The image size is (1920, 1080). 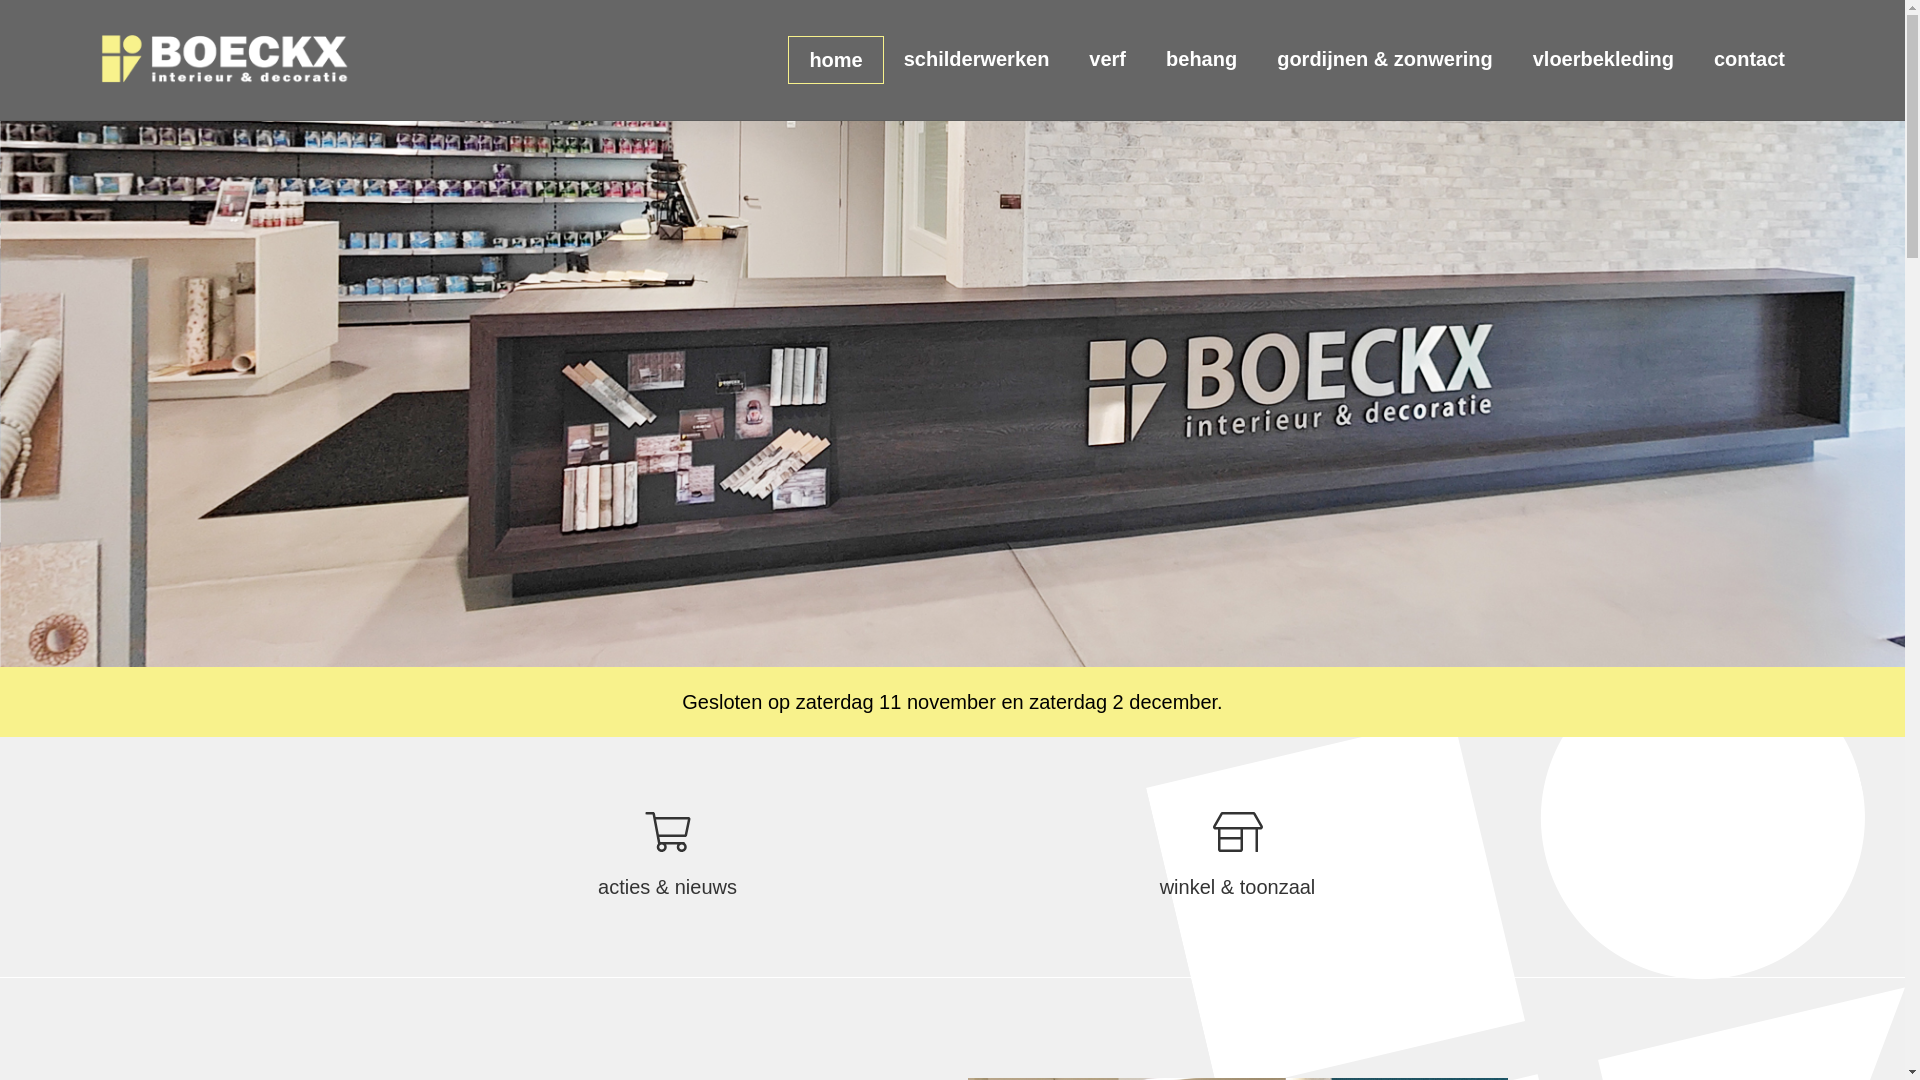 What do you see at coordinates (1238, 864) in the screenshot?
I see `winkel & toonzaal` at bounding box center [1238, 864].